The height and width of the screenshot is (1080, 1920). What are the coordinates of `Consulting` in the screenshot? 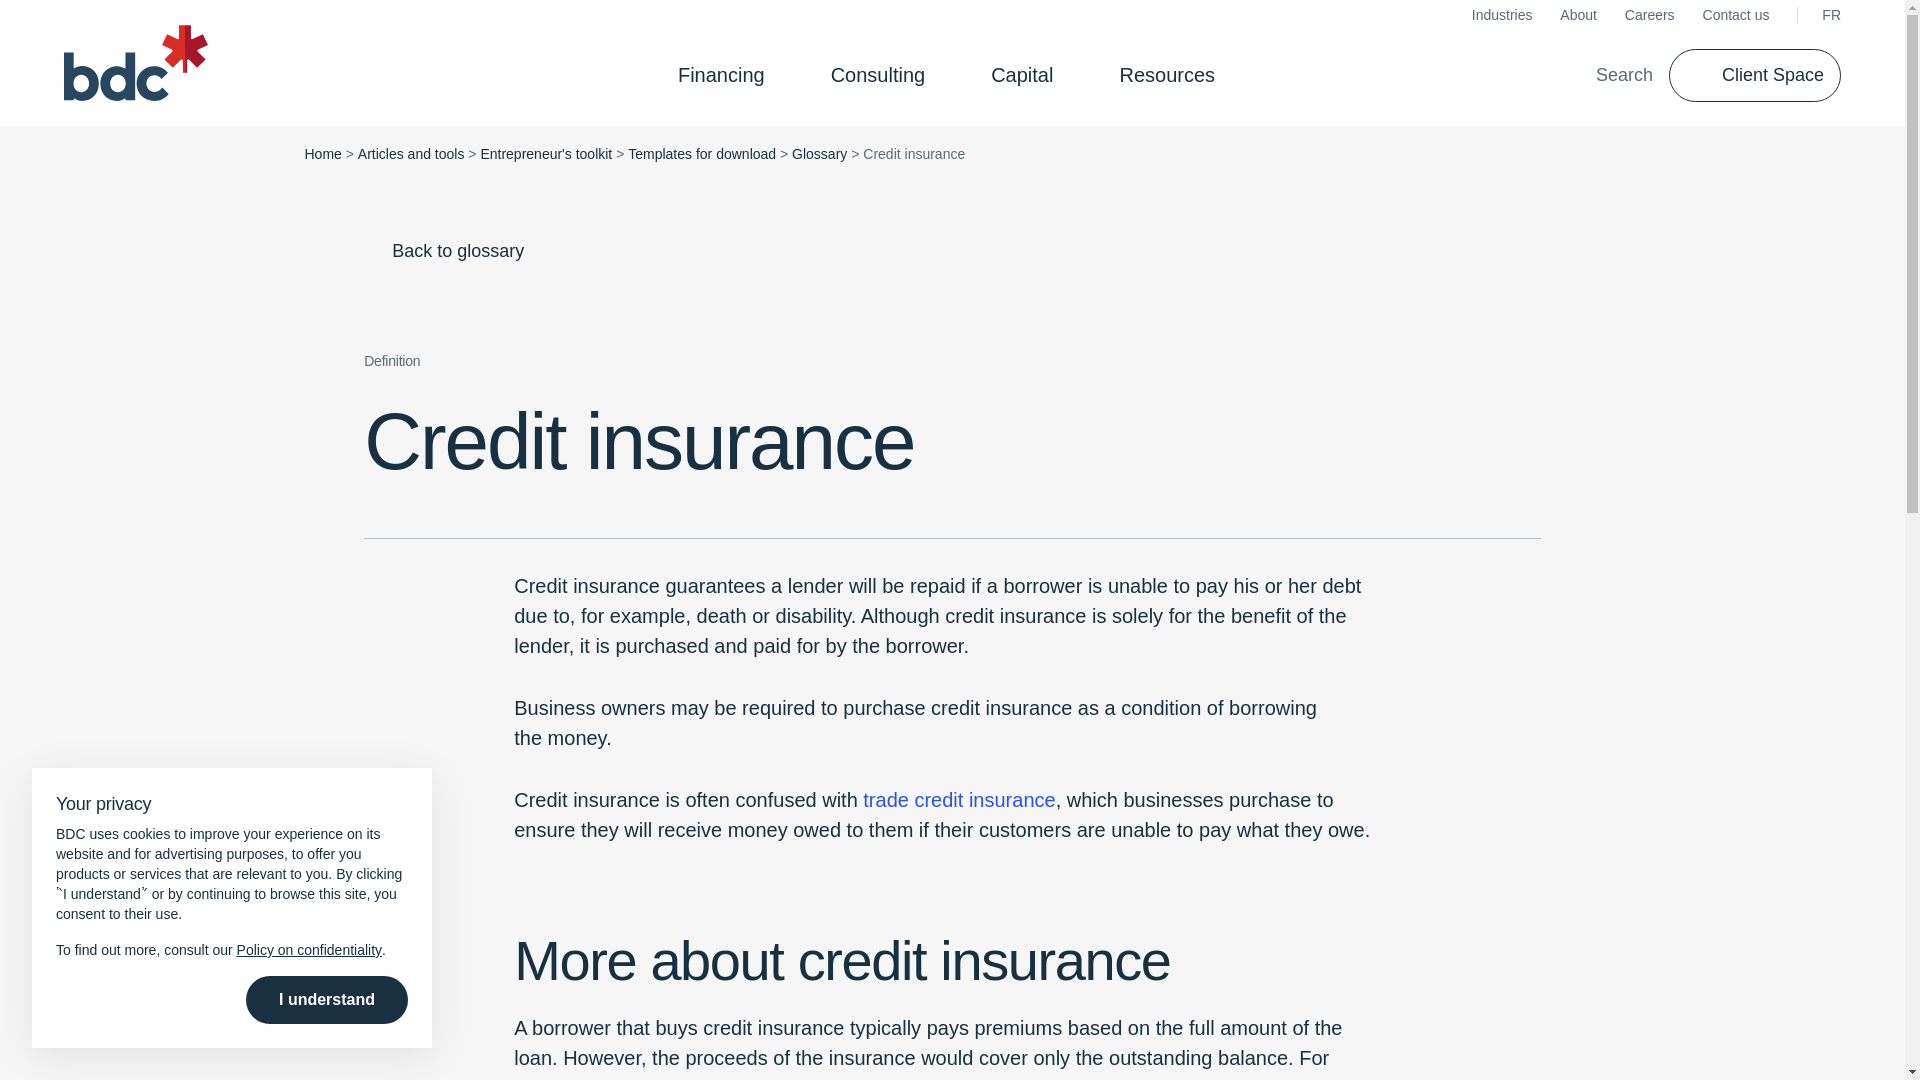 It's located at (884, 74).